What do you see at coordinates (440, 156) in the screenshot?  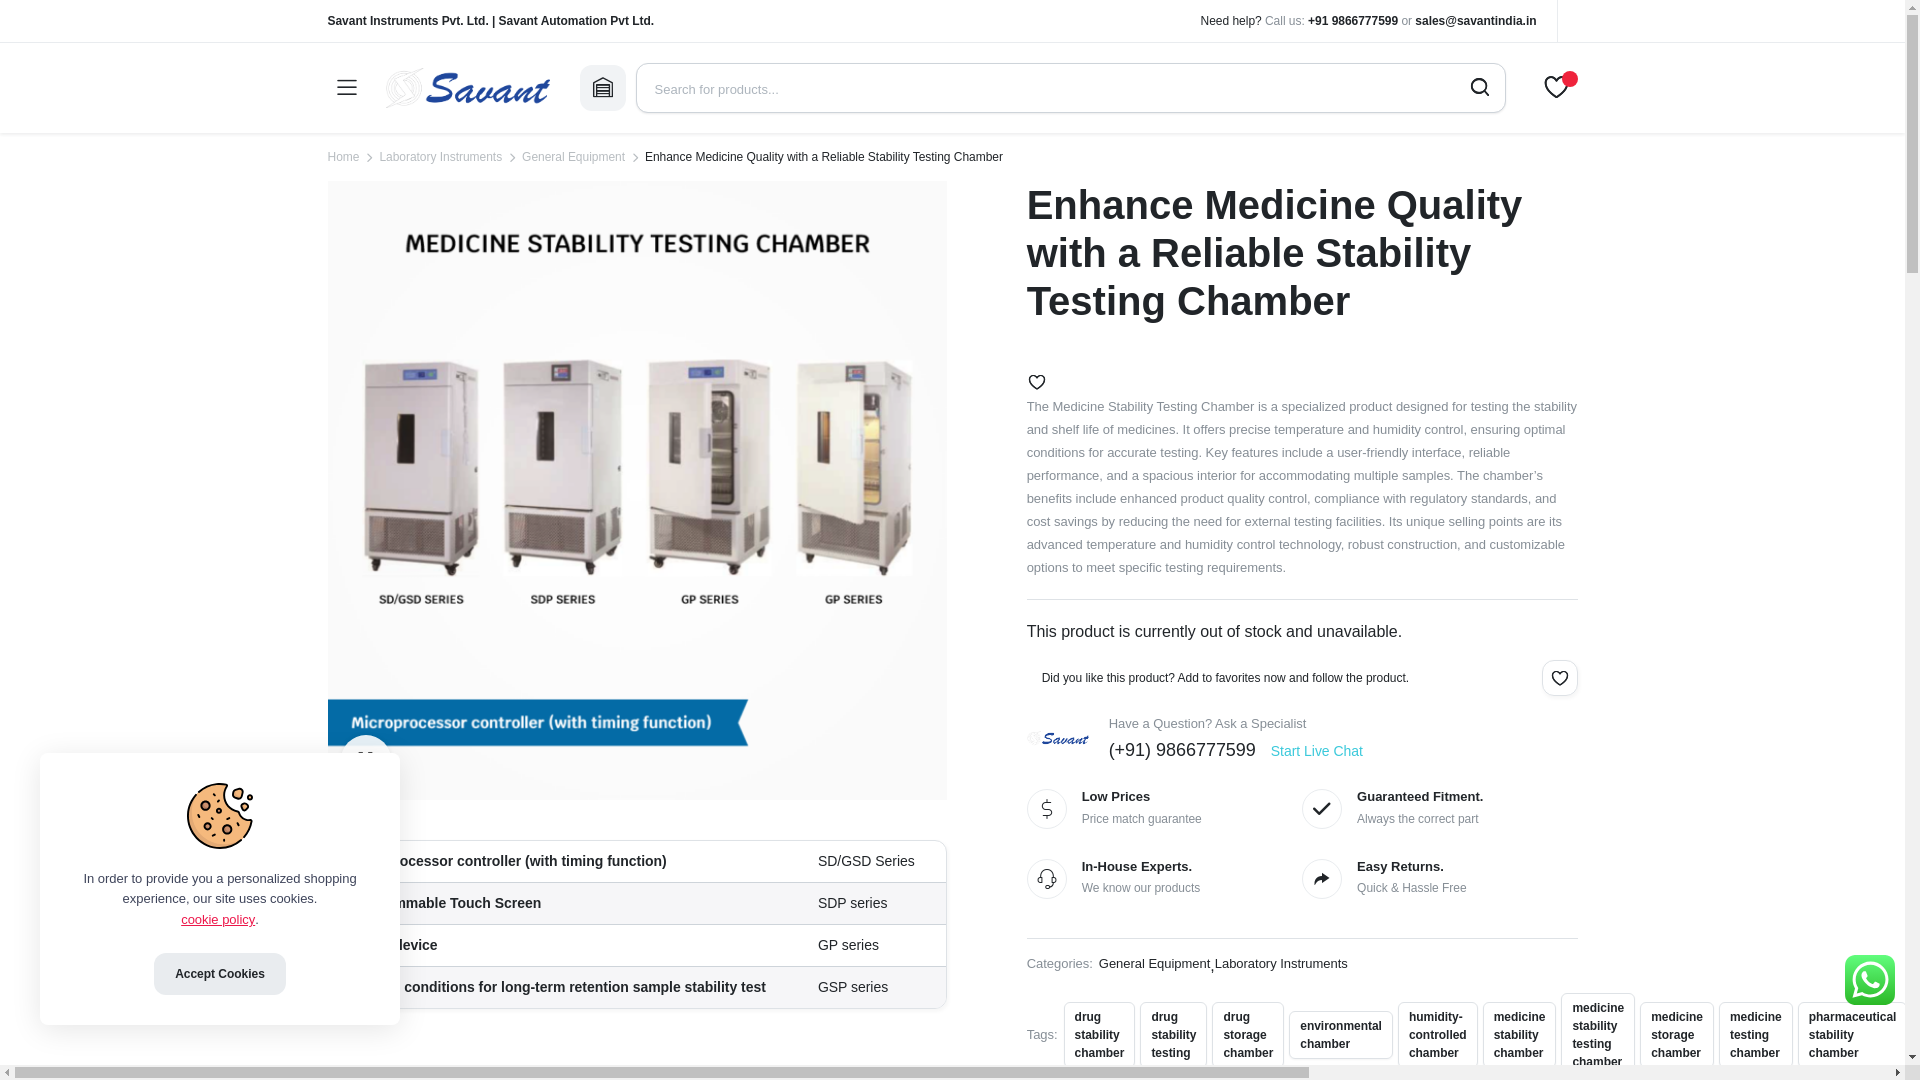 I see `Laboratory Instruments` at bounding box center [440, 156].